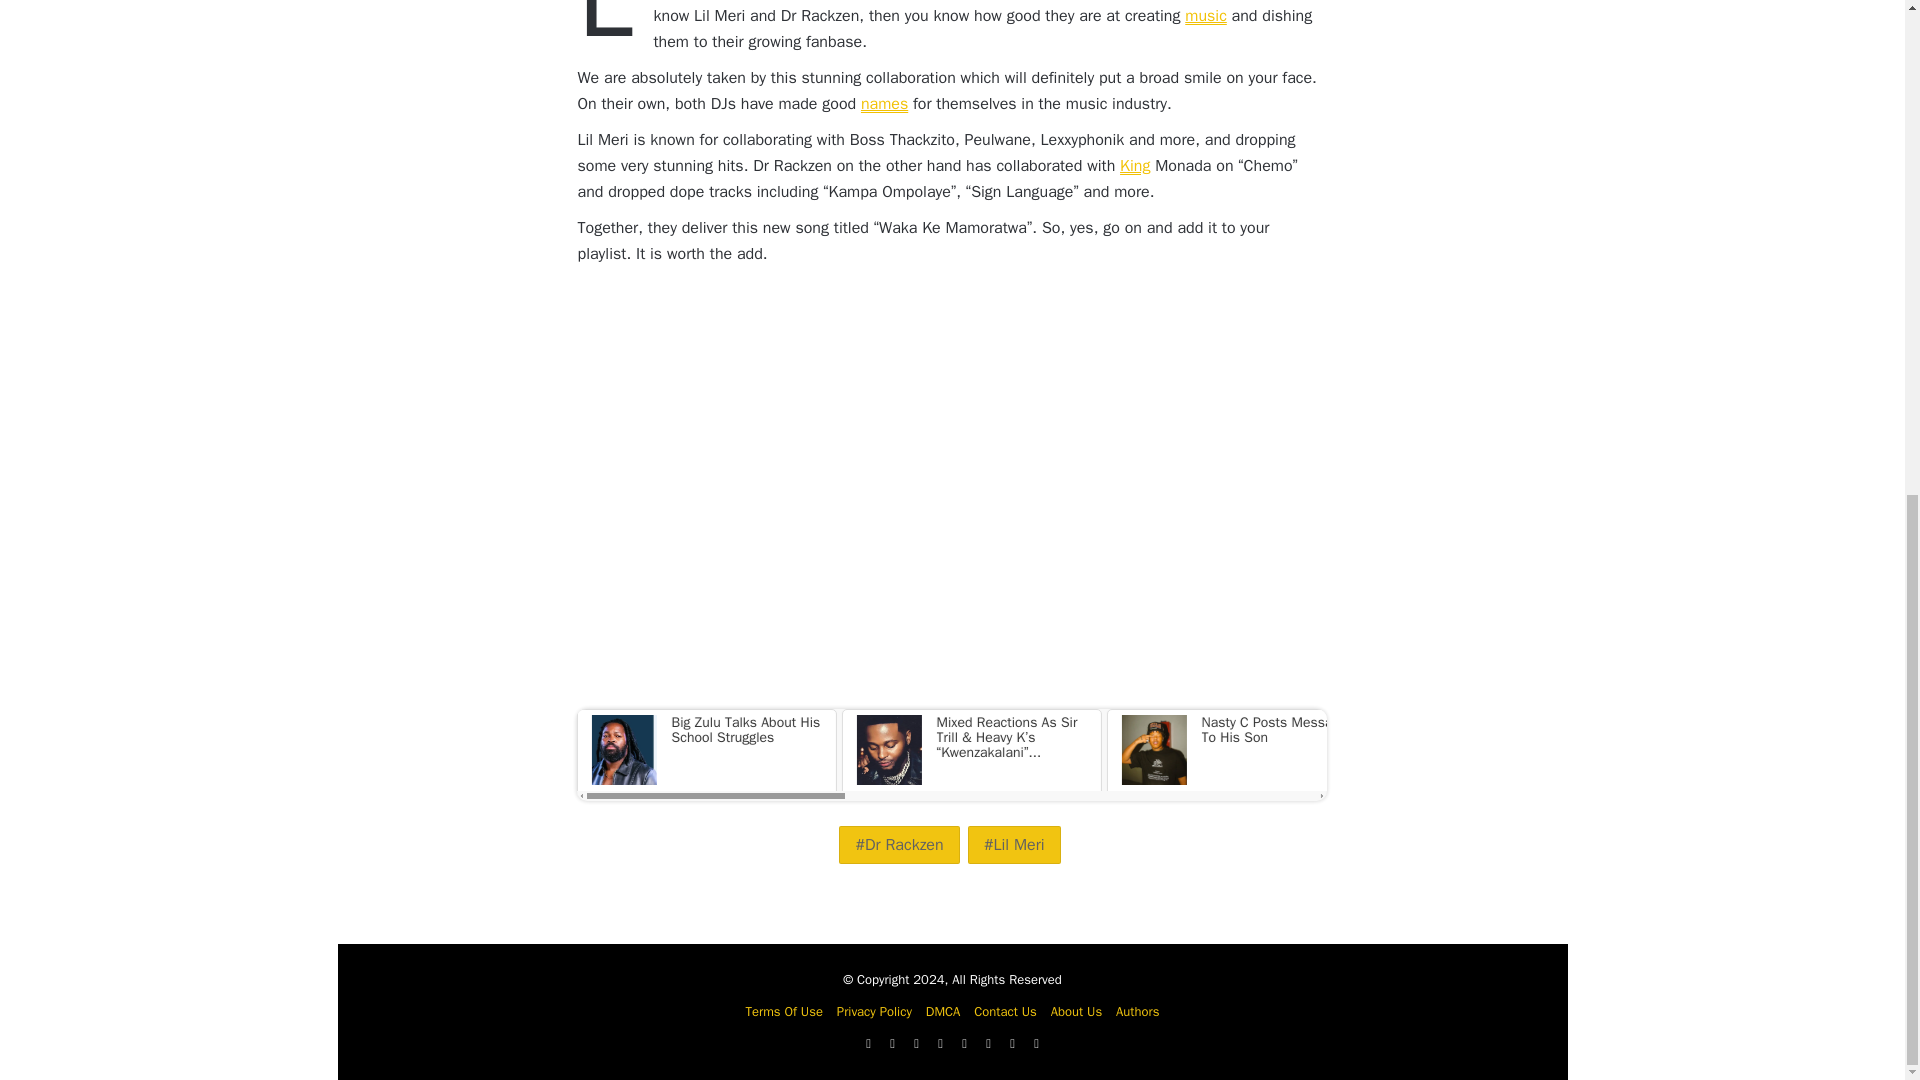  Describe the element at coordinates (706, 746) in the screenshot. I see `Big Zulu Talks About His School Struggles` at that location.